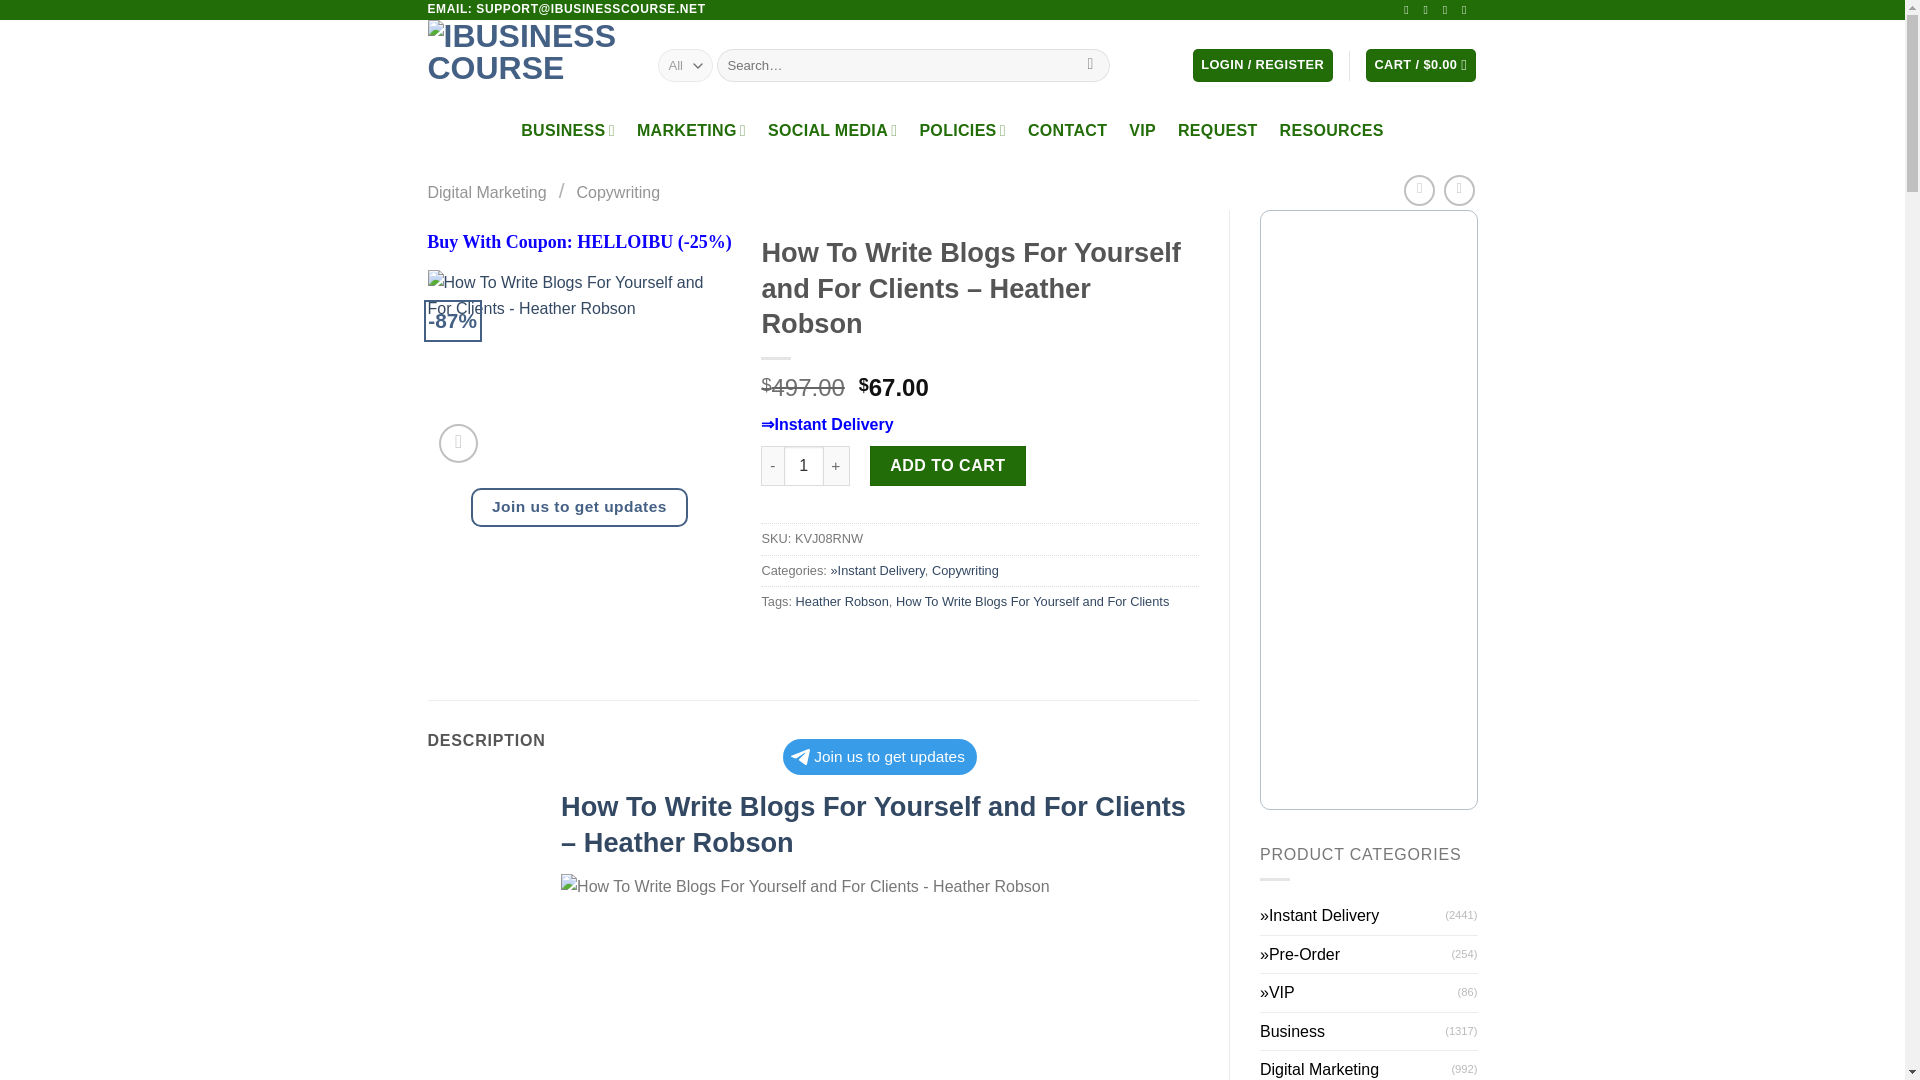 The height and width of the screenshot is (1080, 1920). What do you see at coordinates (567, 130) in the screenshot?
I see `BUSINESS` at bounding box center [567, 130].